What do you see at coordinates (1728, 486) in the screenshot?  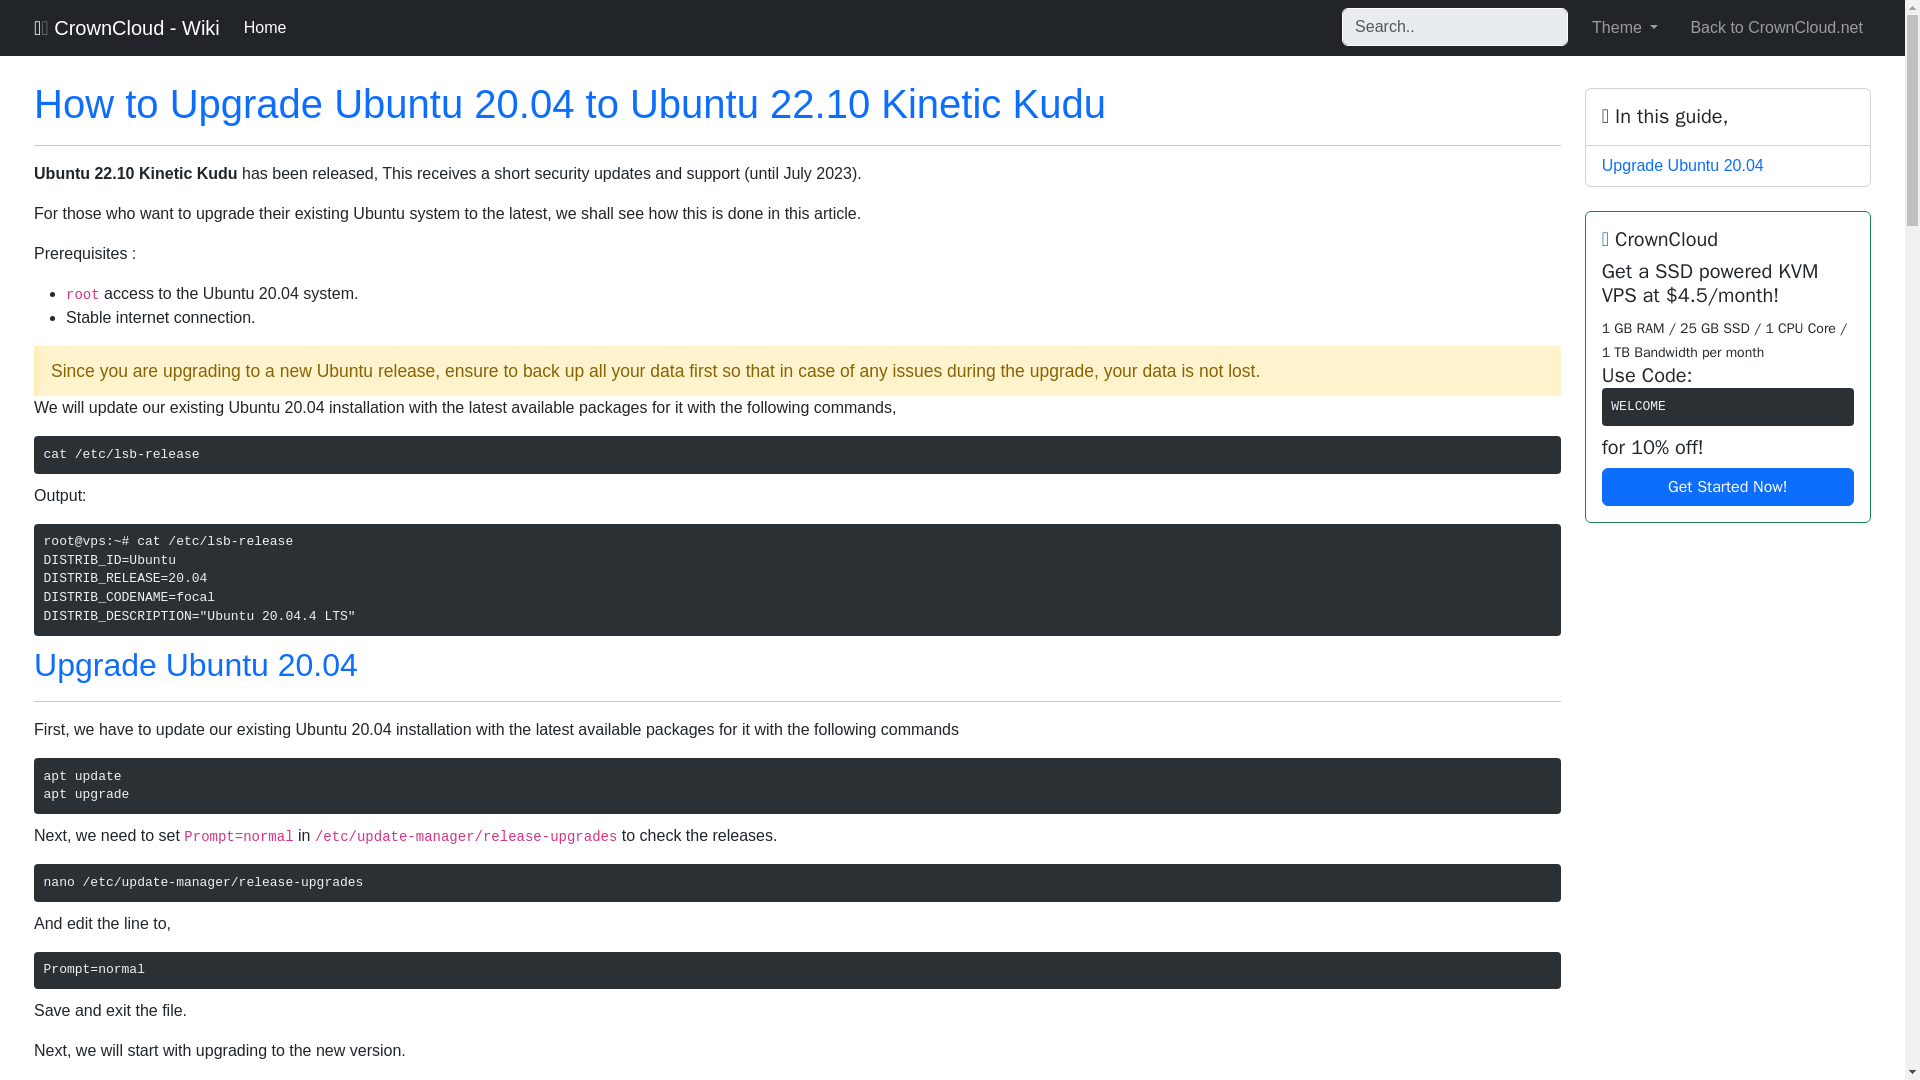 I see `Get Started Now!` at bounding box center [1728, 486].